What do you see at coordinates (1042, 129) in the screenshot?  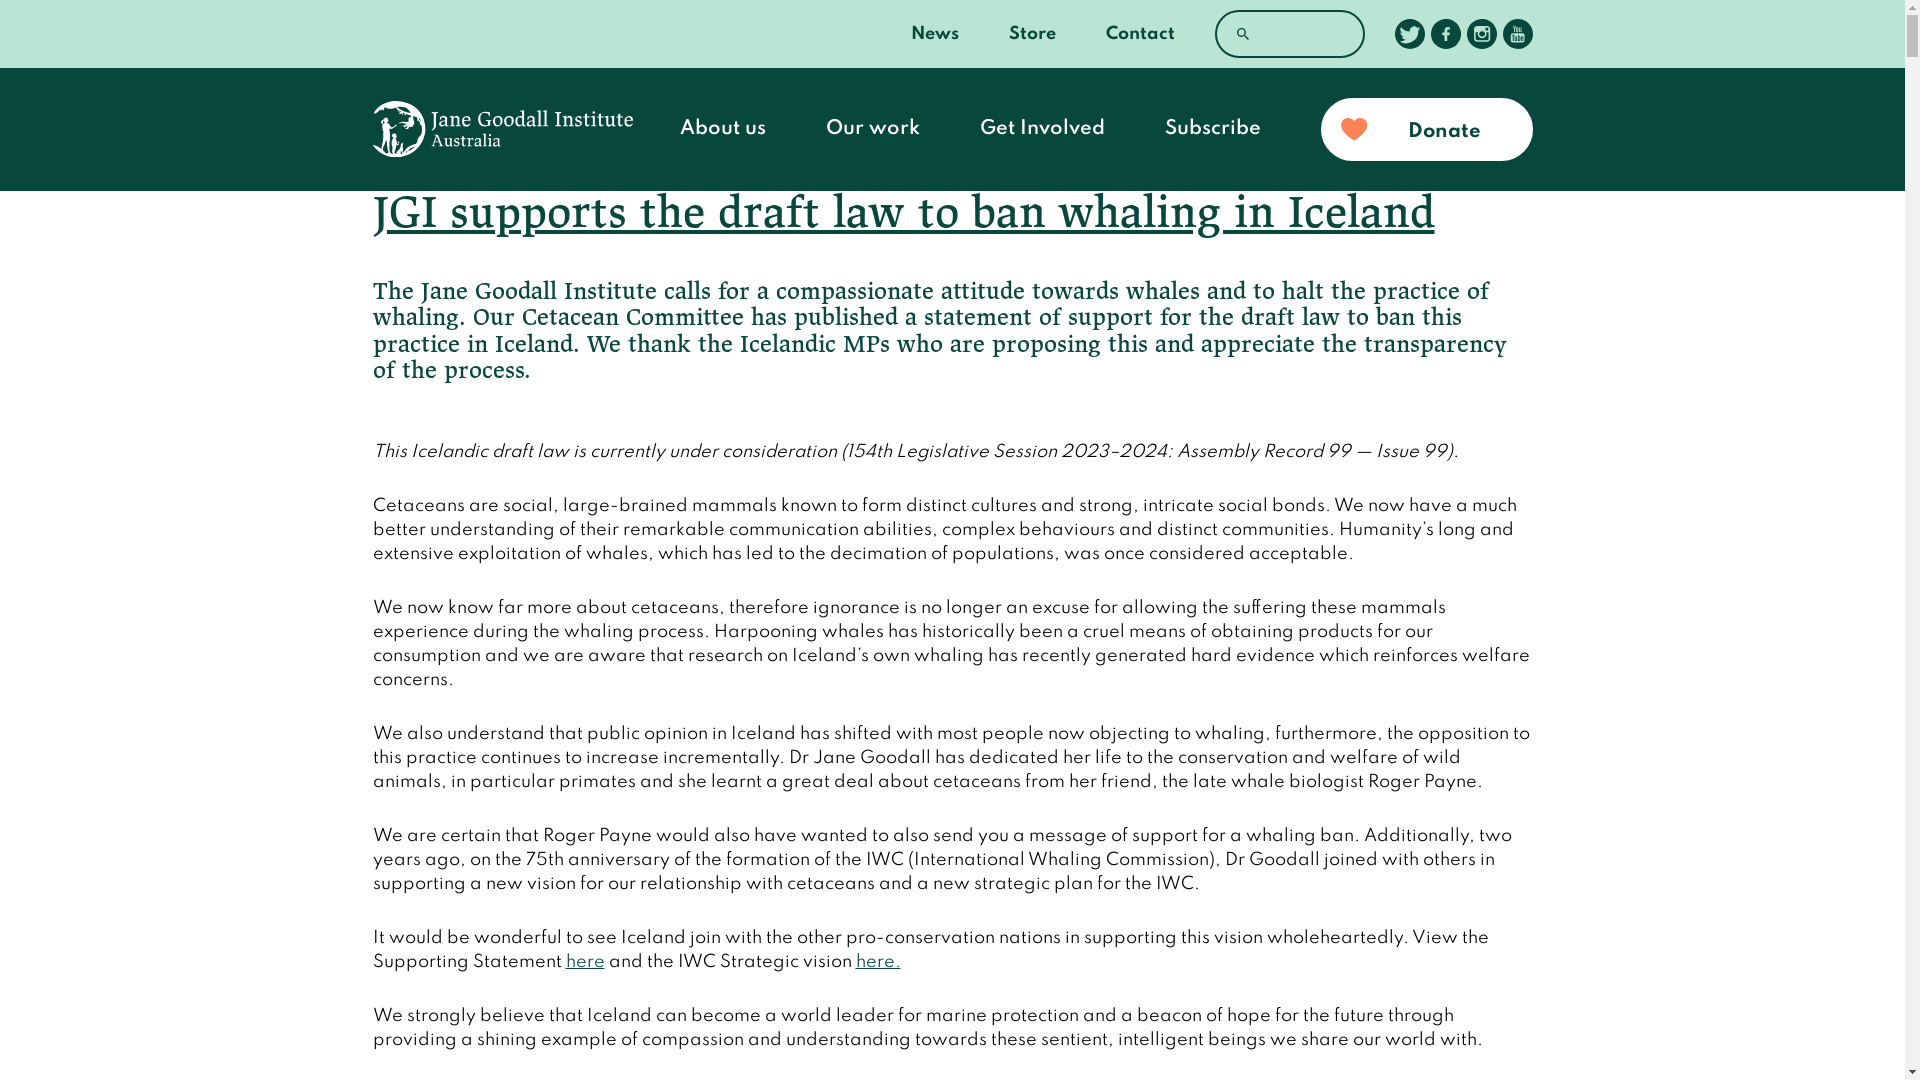 I see `Get Involved` at bounding box center [1042, 129].